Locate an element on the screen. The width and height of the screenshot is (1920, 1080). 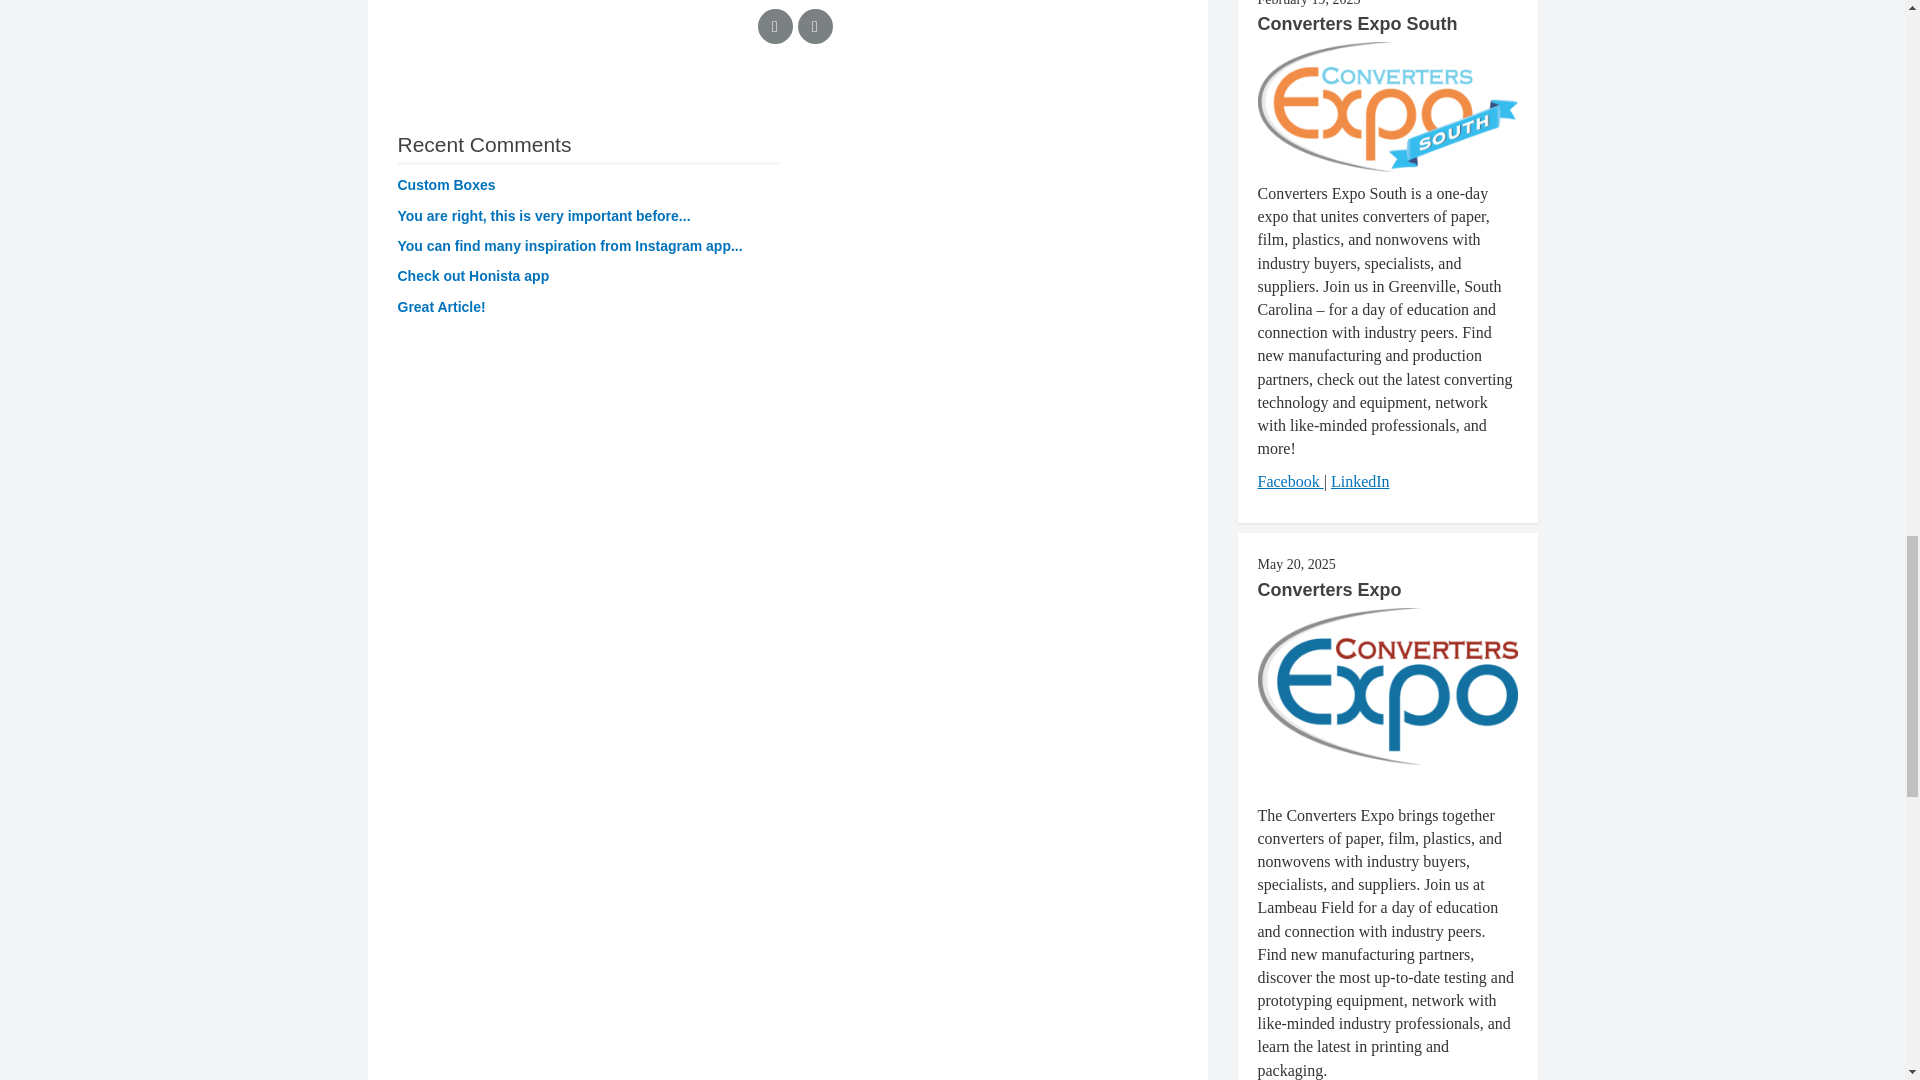
Converters Expo is located at coordinates (1329, 590).